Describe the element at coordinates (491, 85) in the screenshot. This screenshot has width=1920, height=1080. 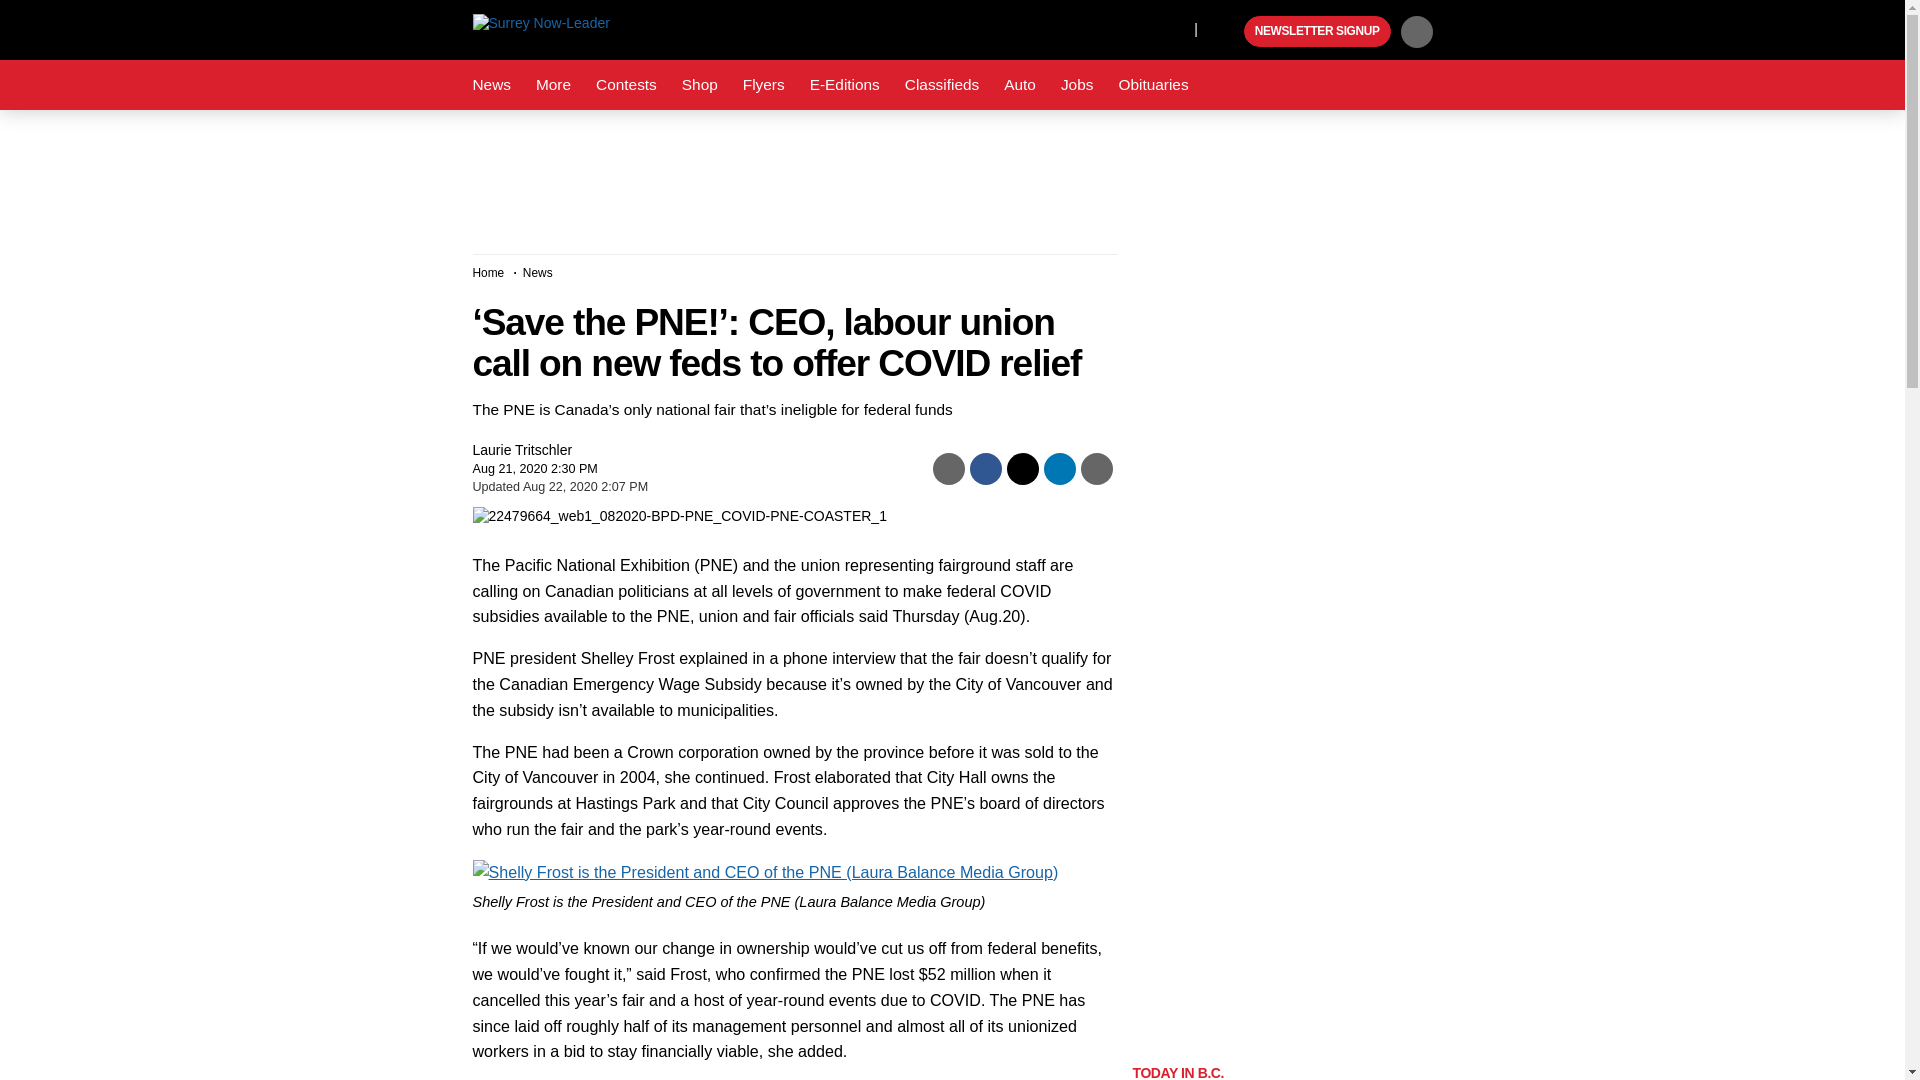
I see `News` at that location.